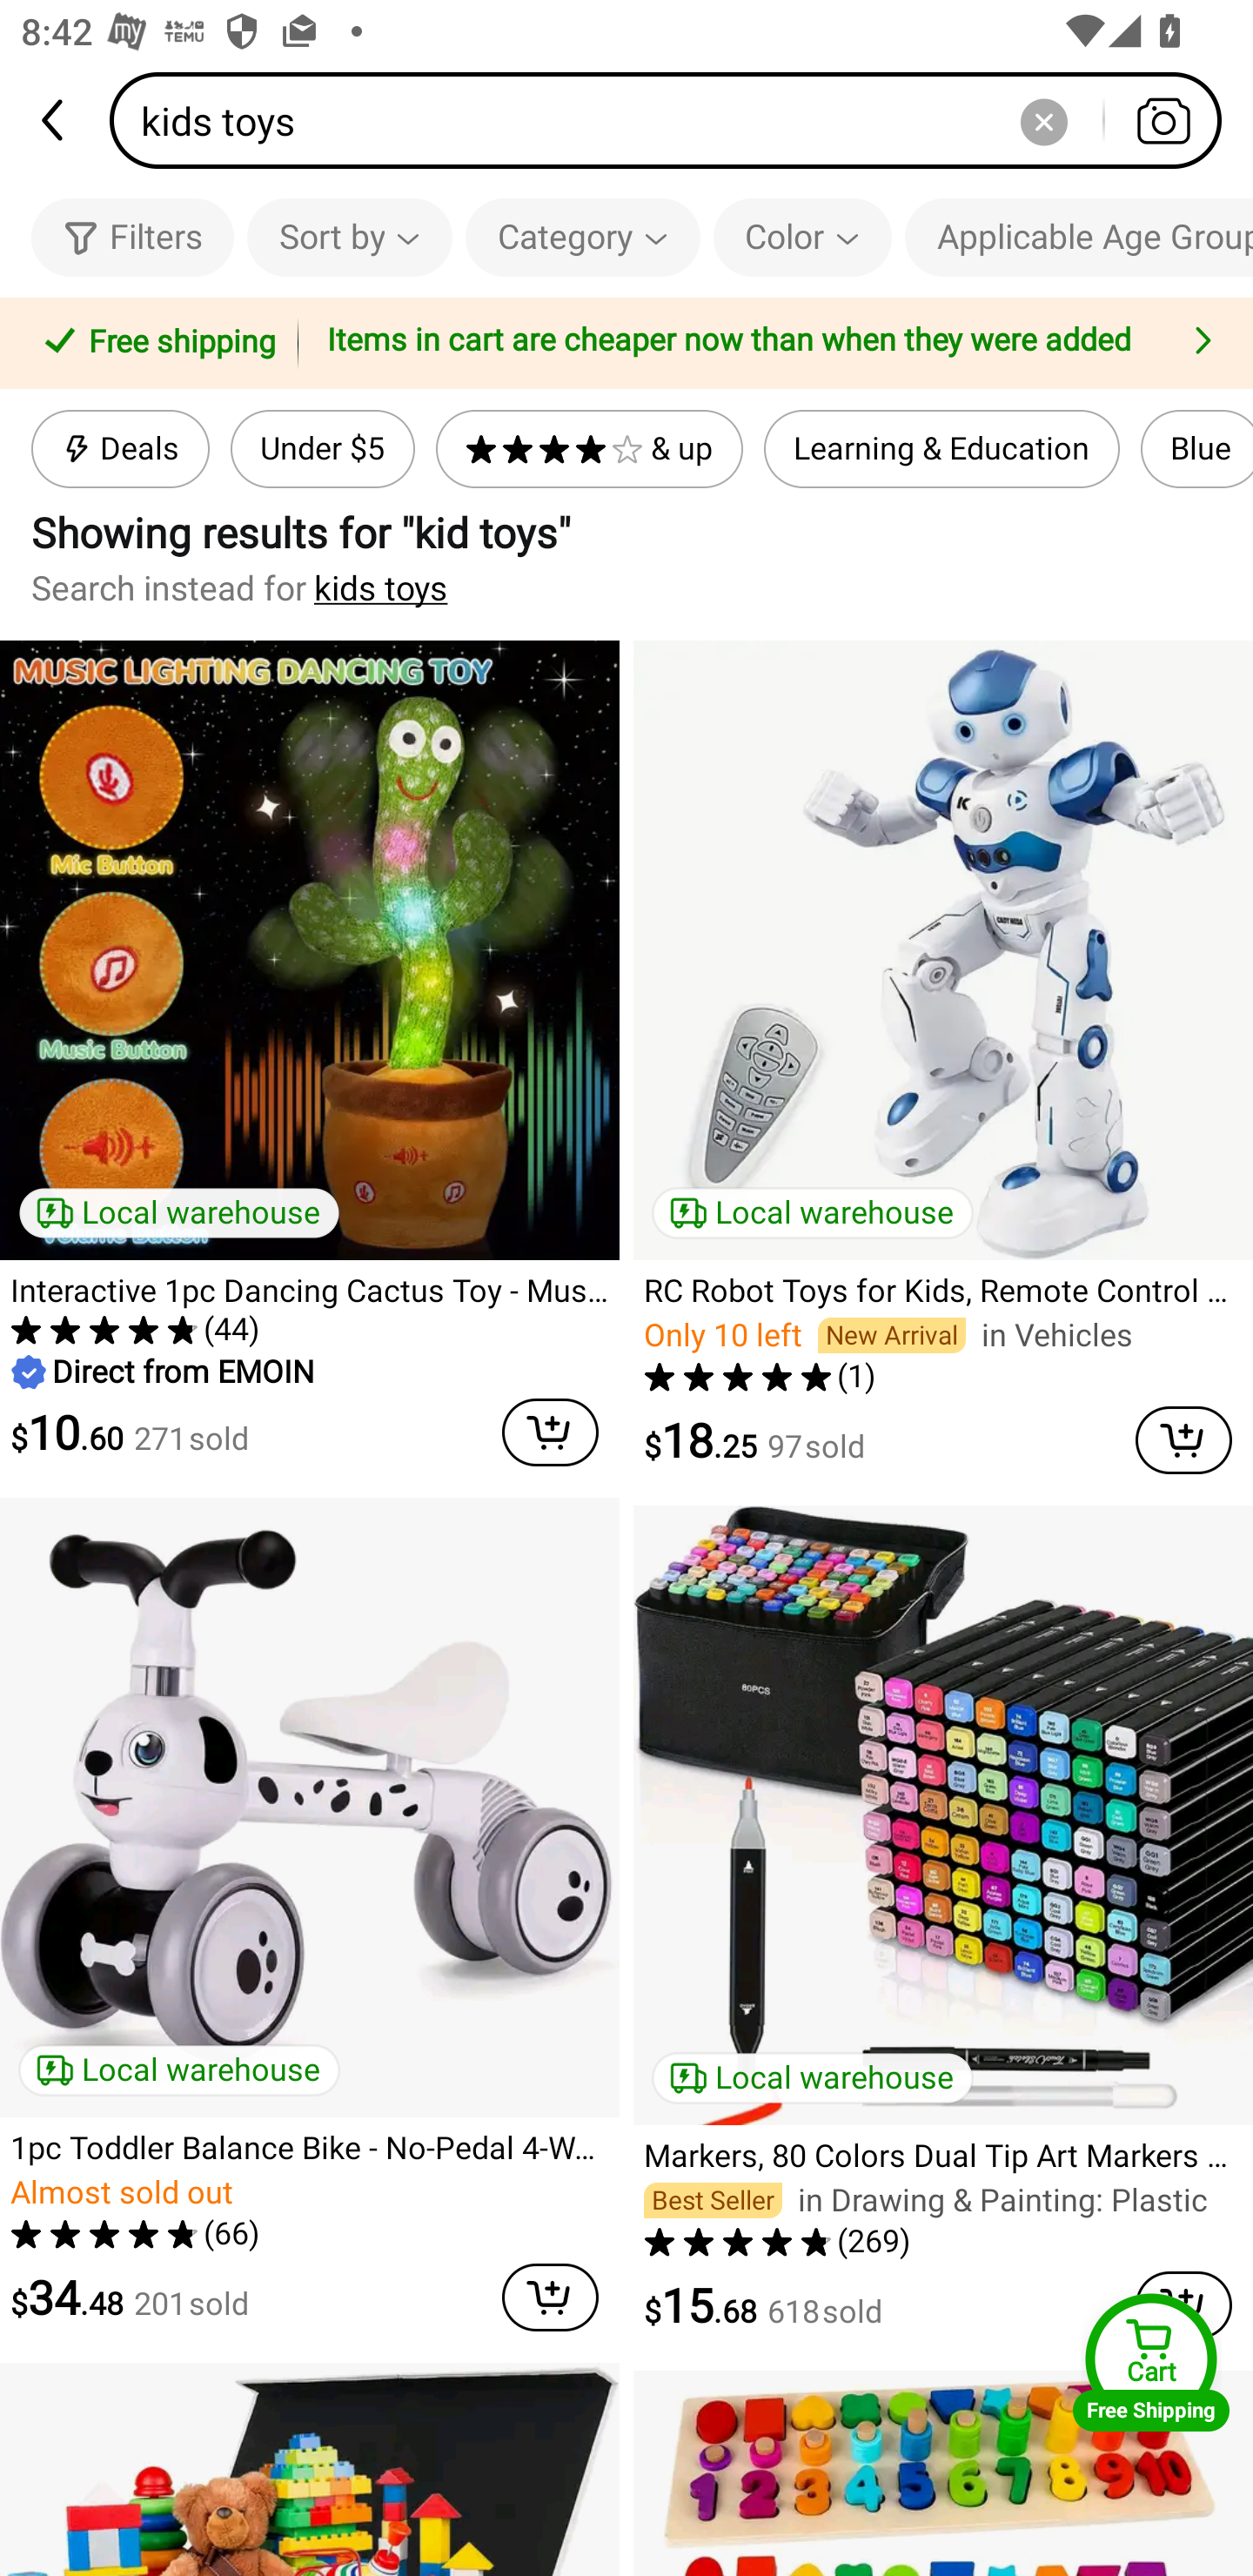 The height and width of the screenshot is (2576, 1253). What do you see at coordinates (322, 449) in the screenshot?
I see `Under $5` at bounding box center [322, 449].